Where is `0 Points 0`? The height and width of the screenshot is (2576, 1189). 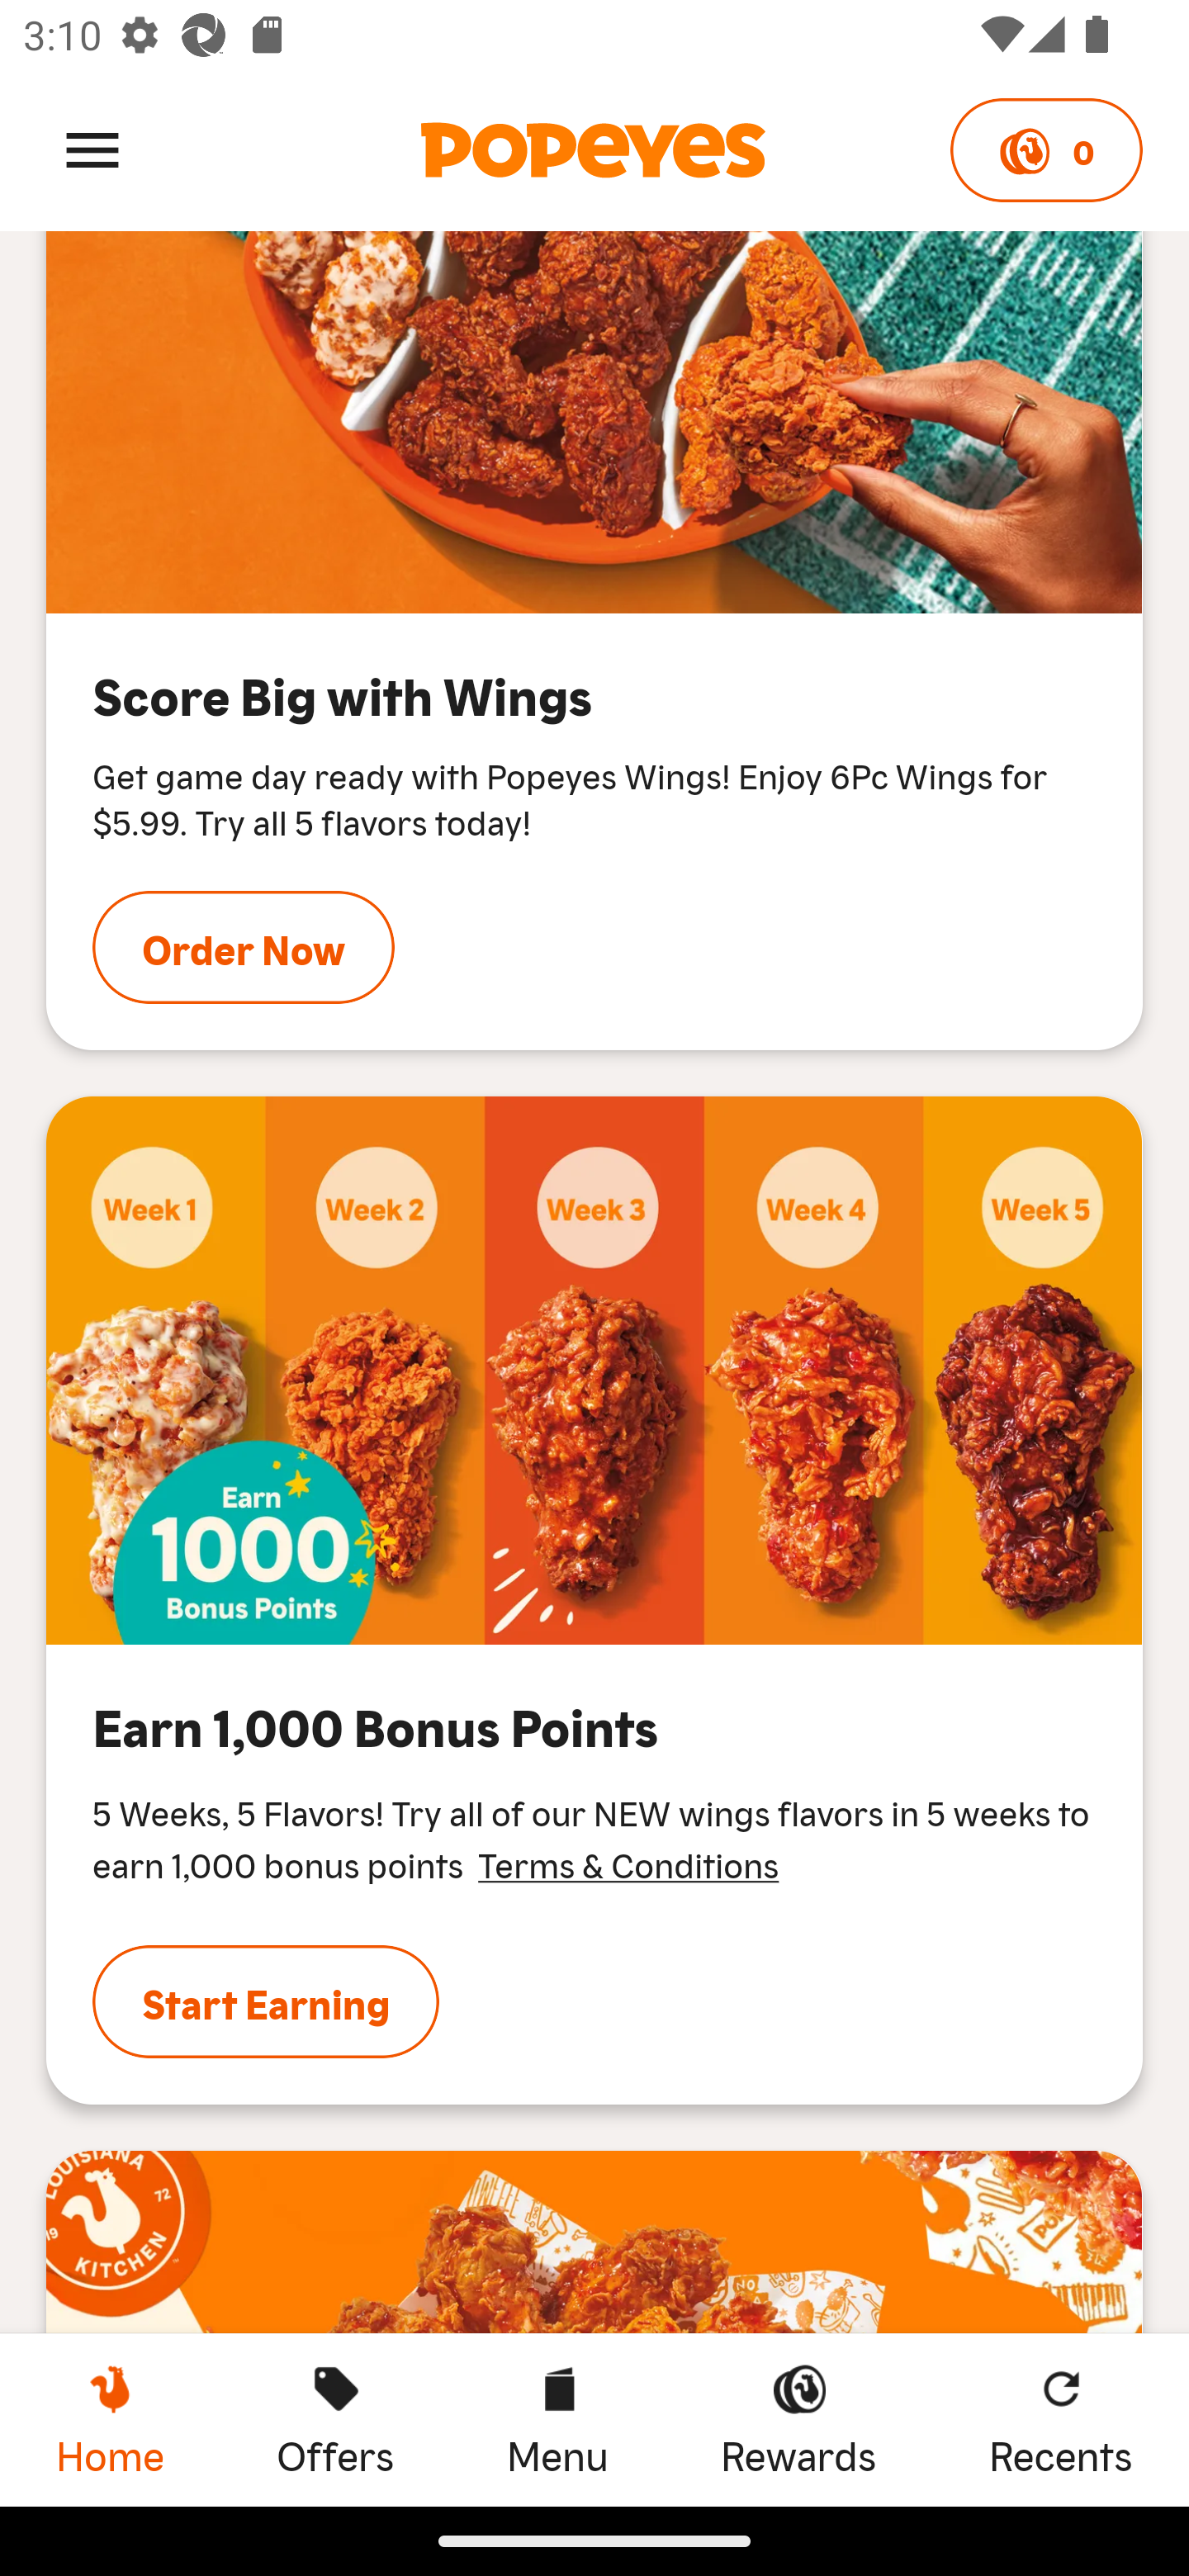 0 Points 0 is located at coordinates (1045, 150).